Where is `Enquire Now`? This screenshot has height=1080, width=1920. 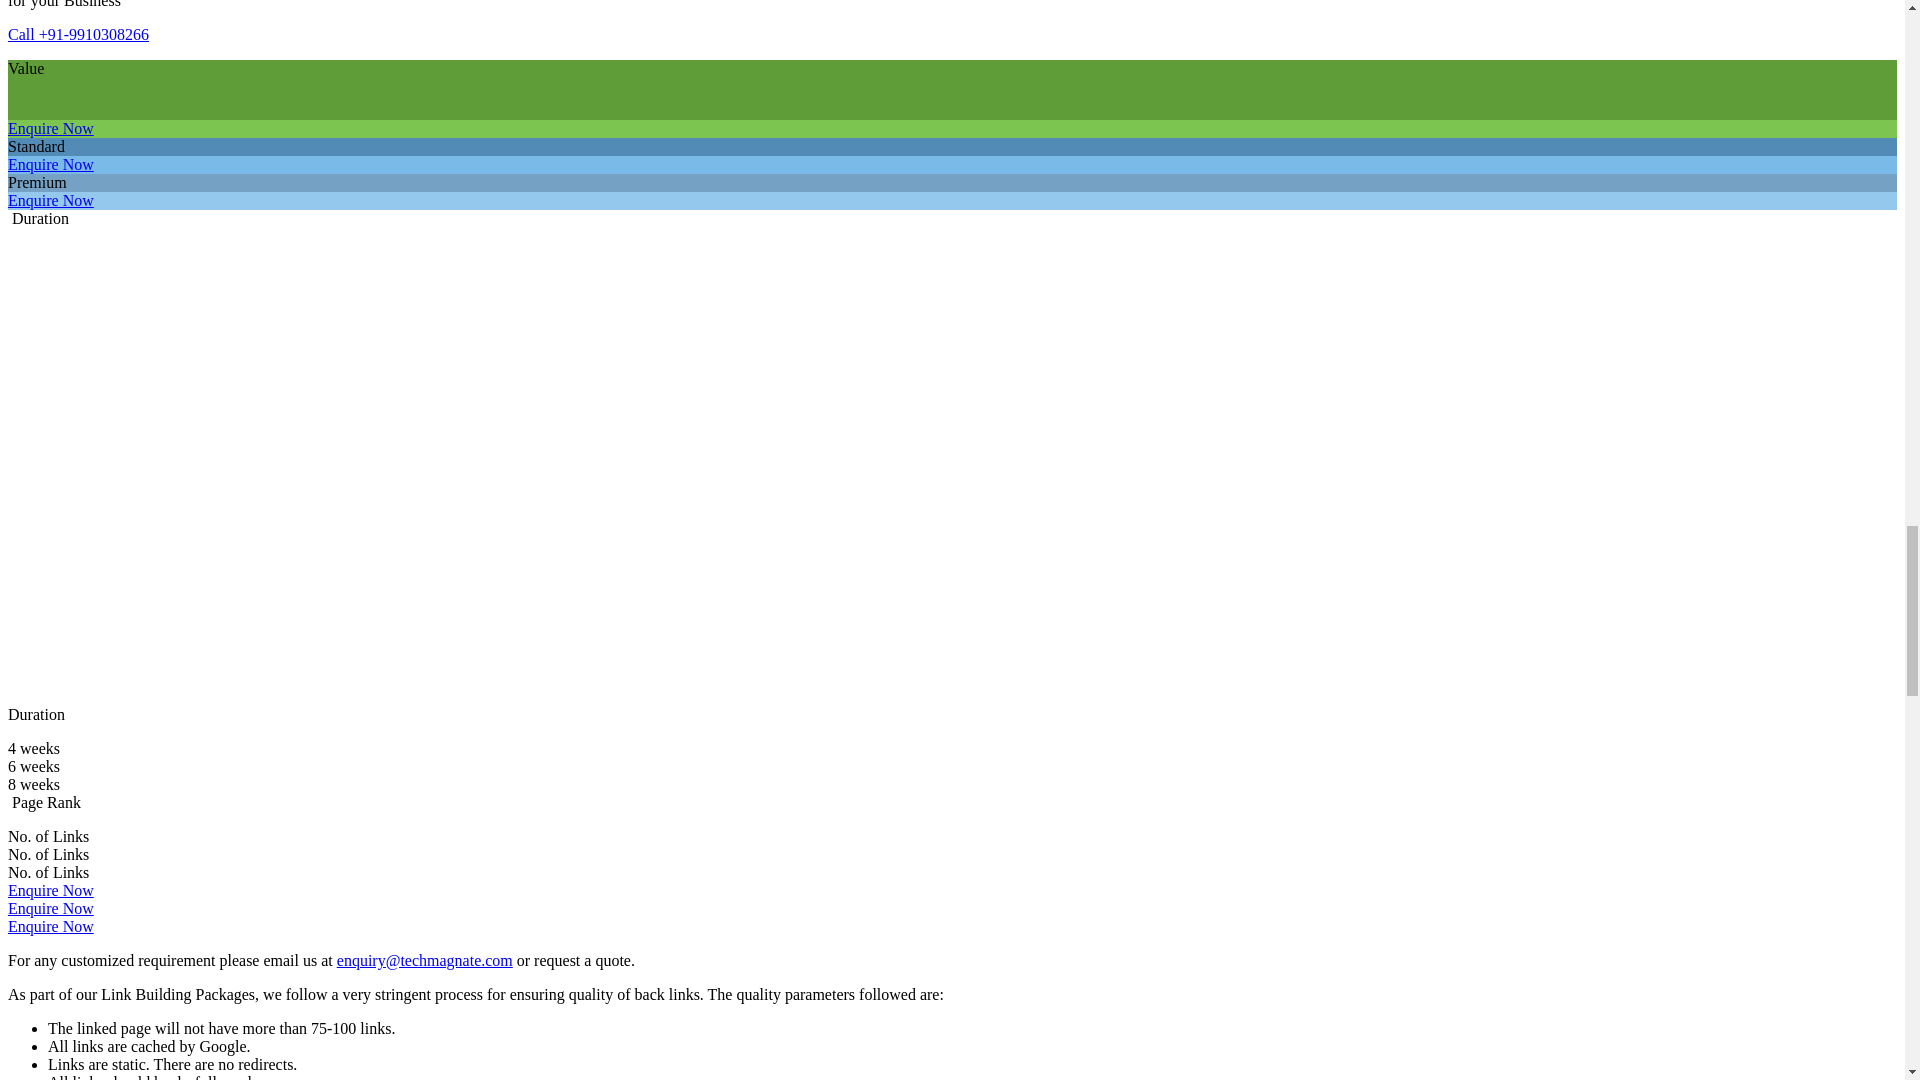 Enquire Now is located at coordinates (50, 890).